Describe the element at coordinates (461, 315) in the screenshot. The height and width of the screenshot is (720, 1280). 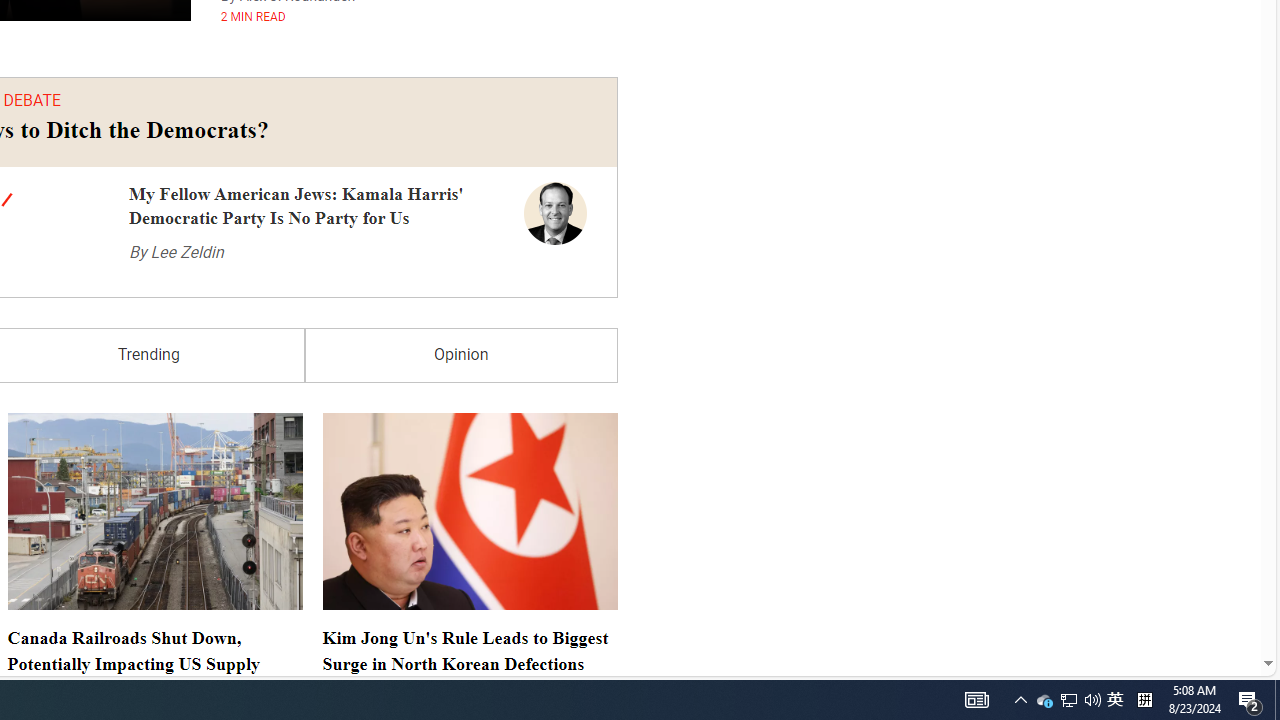
I see `Opinion` at that location.